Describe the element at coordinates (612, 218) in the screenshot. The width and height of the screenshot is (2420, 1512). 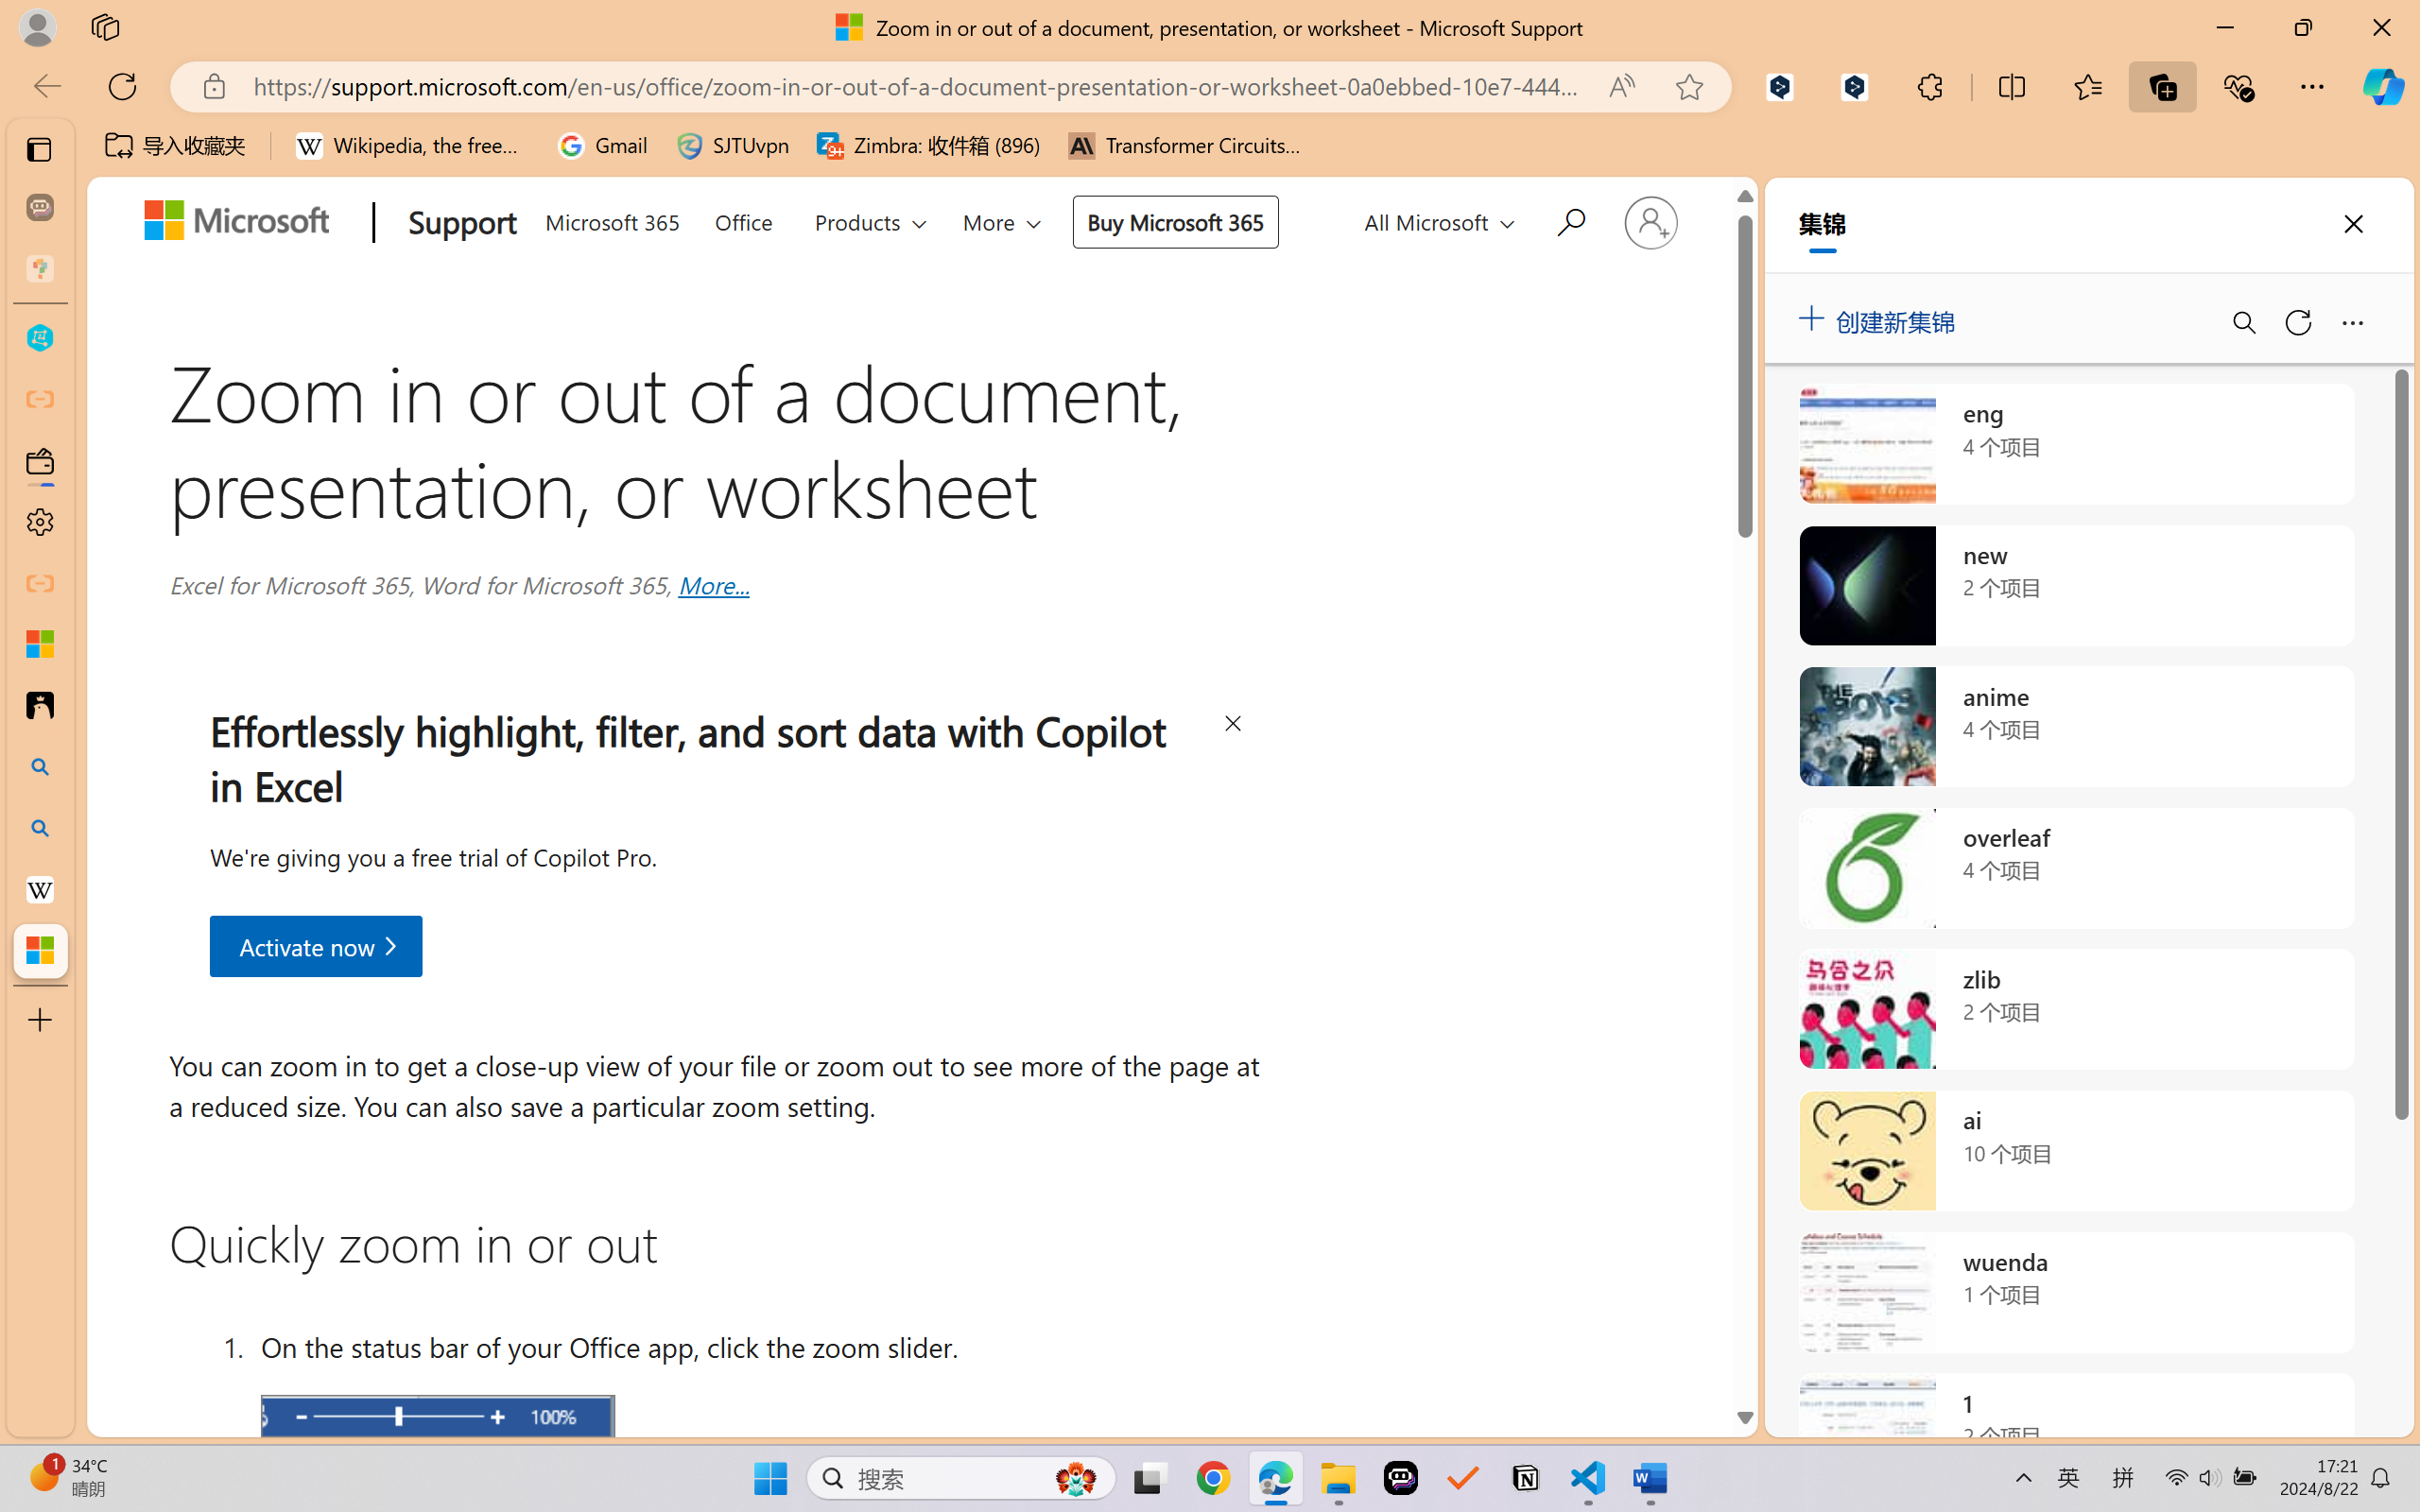
I see `Microsoft 365` at that location.